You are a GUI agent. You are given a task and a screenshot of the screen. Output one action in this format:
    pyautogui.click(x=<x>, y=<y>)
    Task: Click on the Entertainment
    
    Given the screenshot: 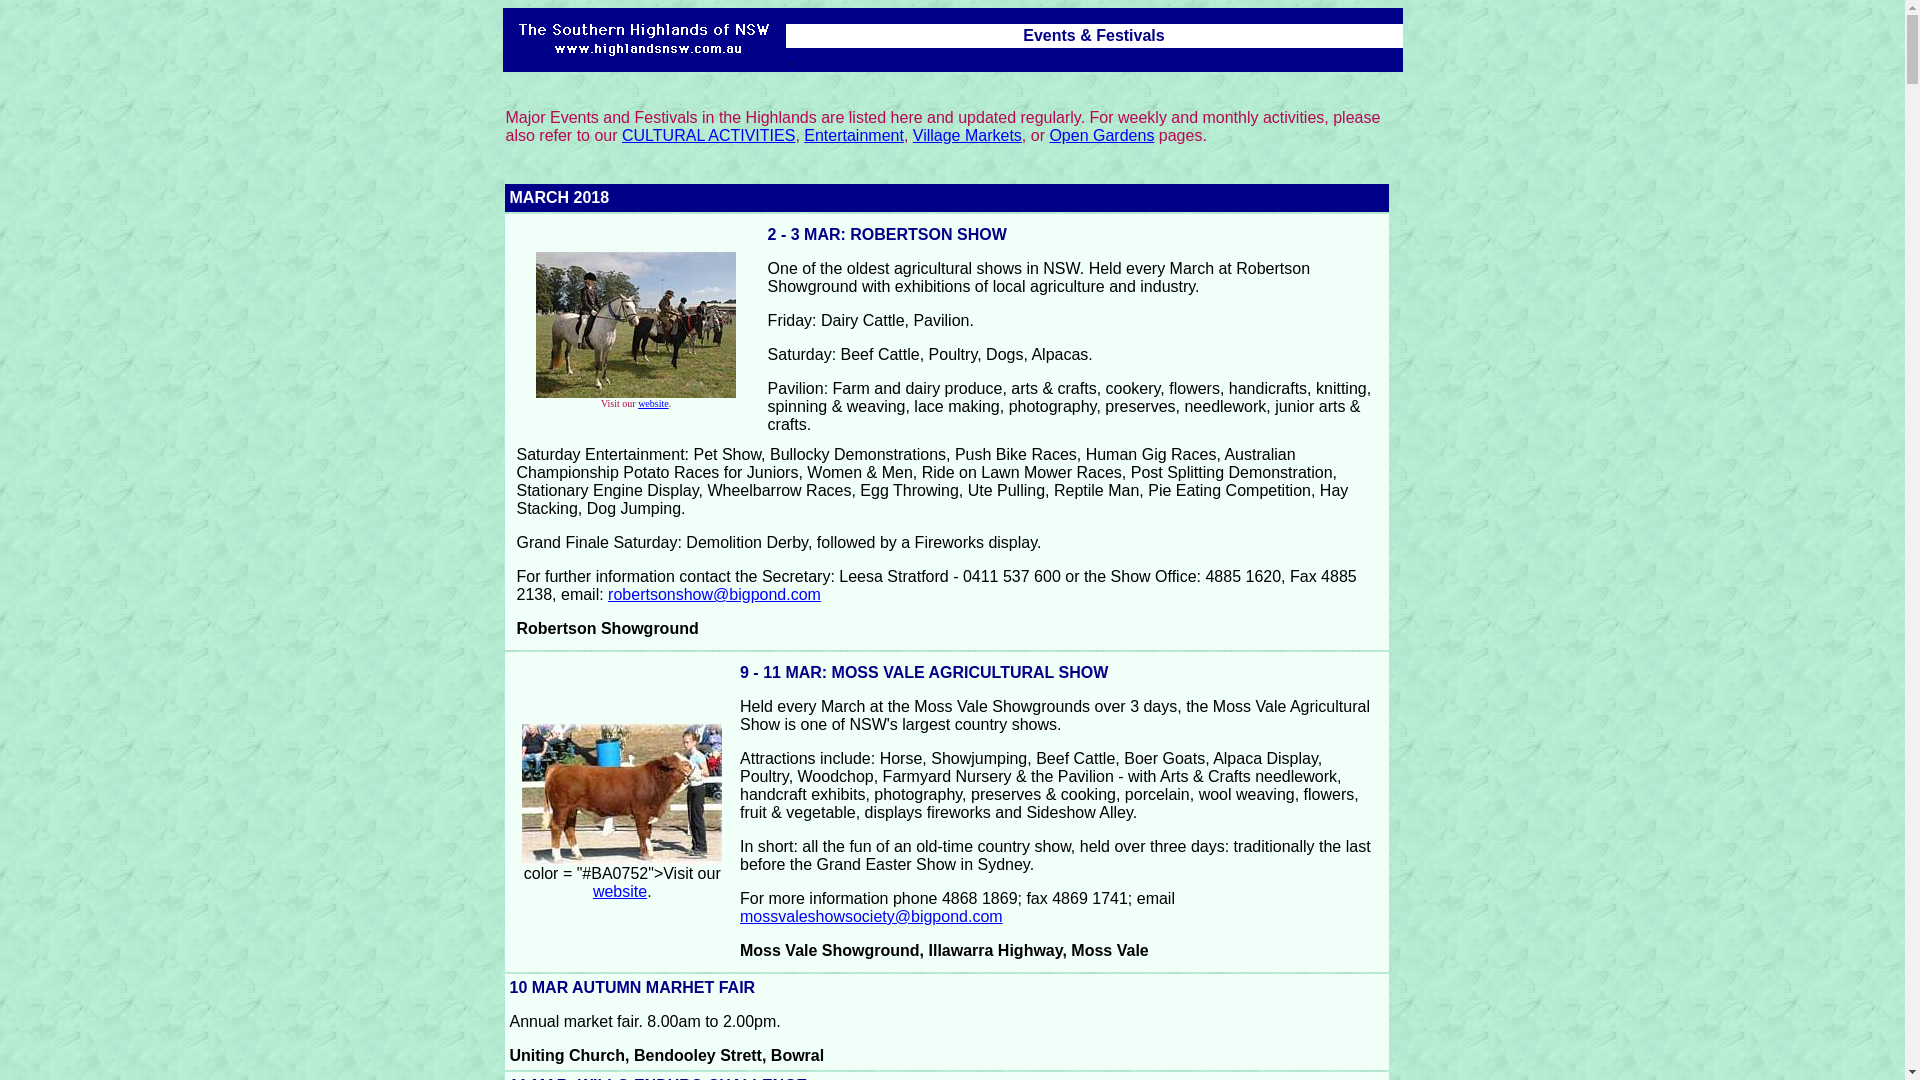 What is the action you would take?
    pyautogui.click(x=854, y=136)
    